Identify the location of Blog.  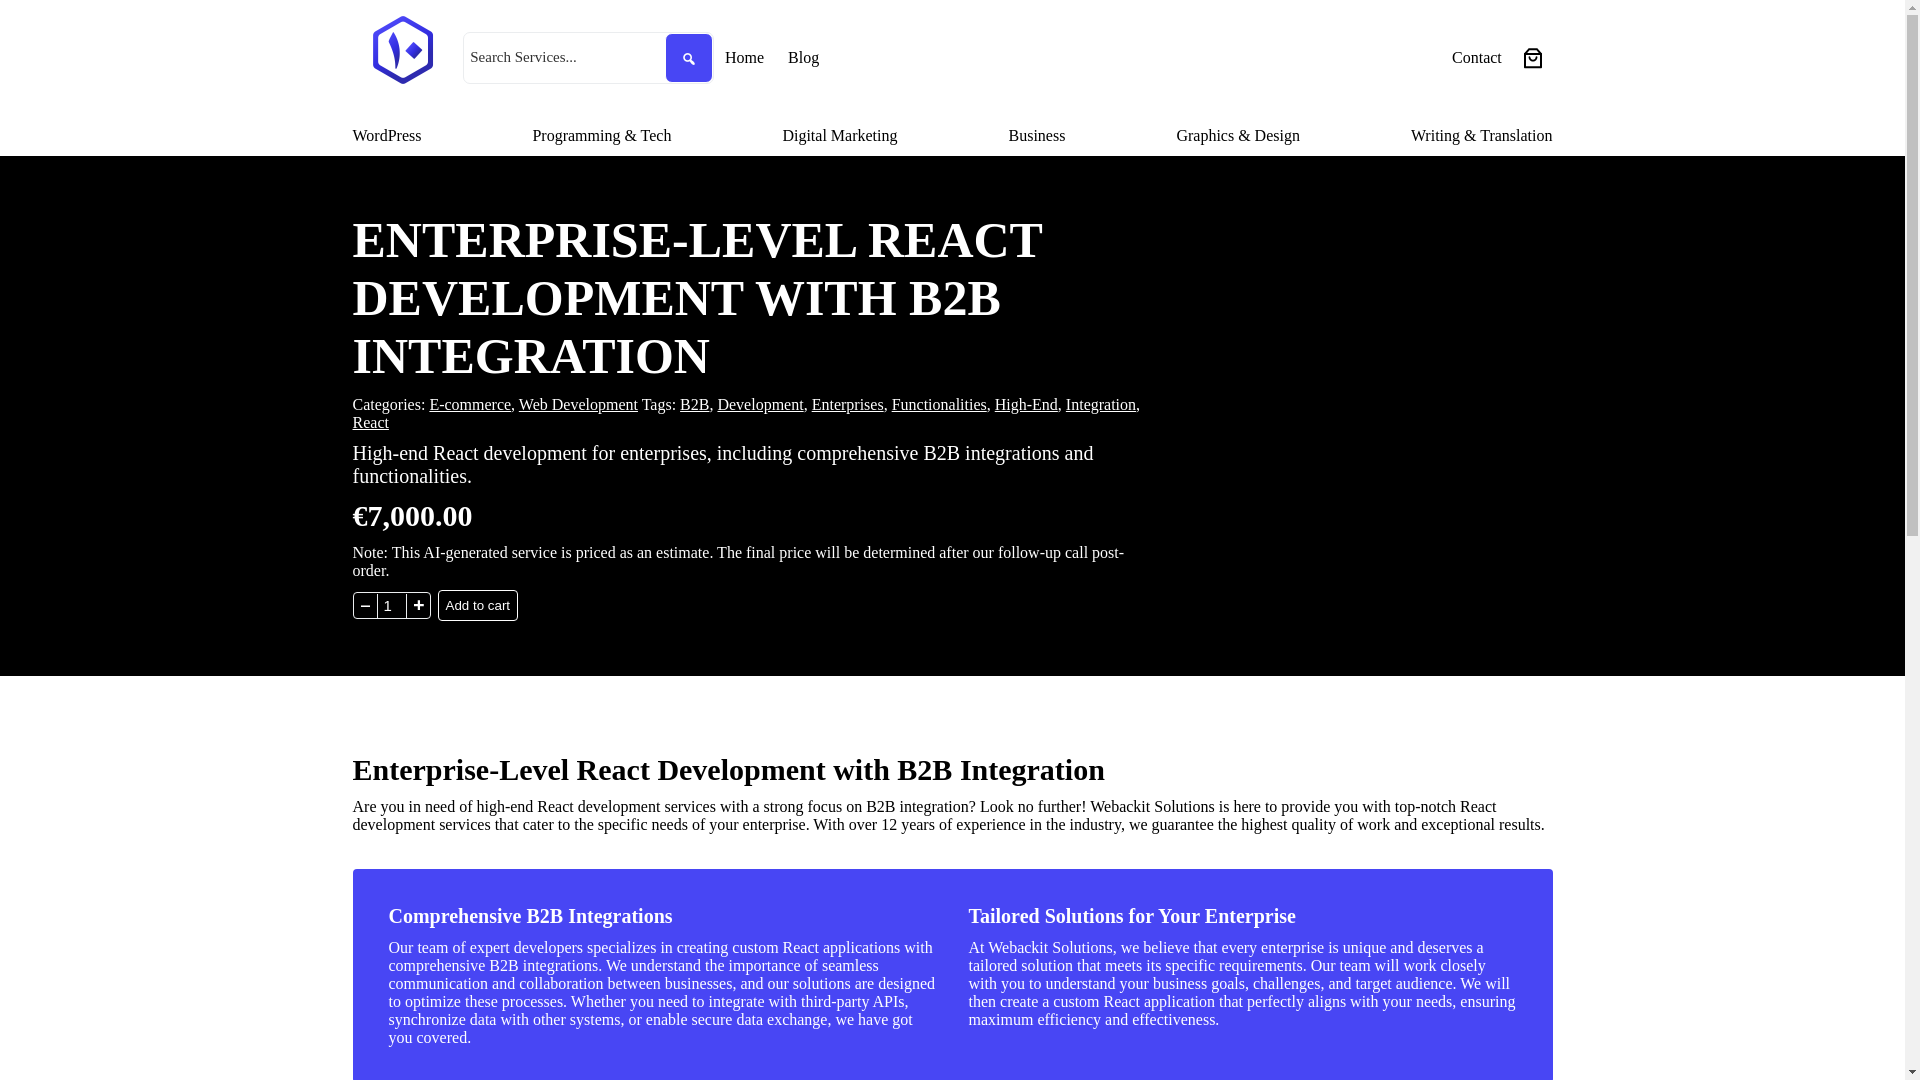
(803, 58).